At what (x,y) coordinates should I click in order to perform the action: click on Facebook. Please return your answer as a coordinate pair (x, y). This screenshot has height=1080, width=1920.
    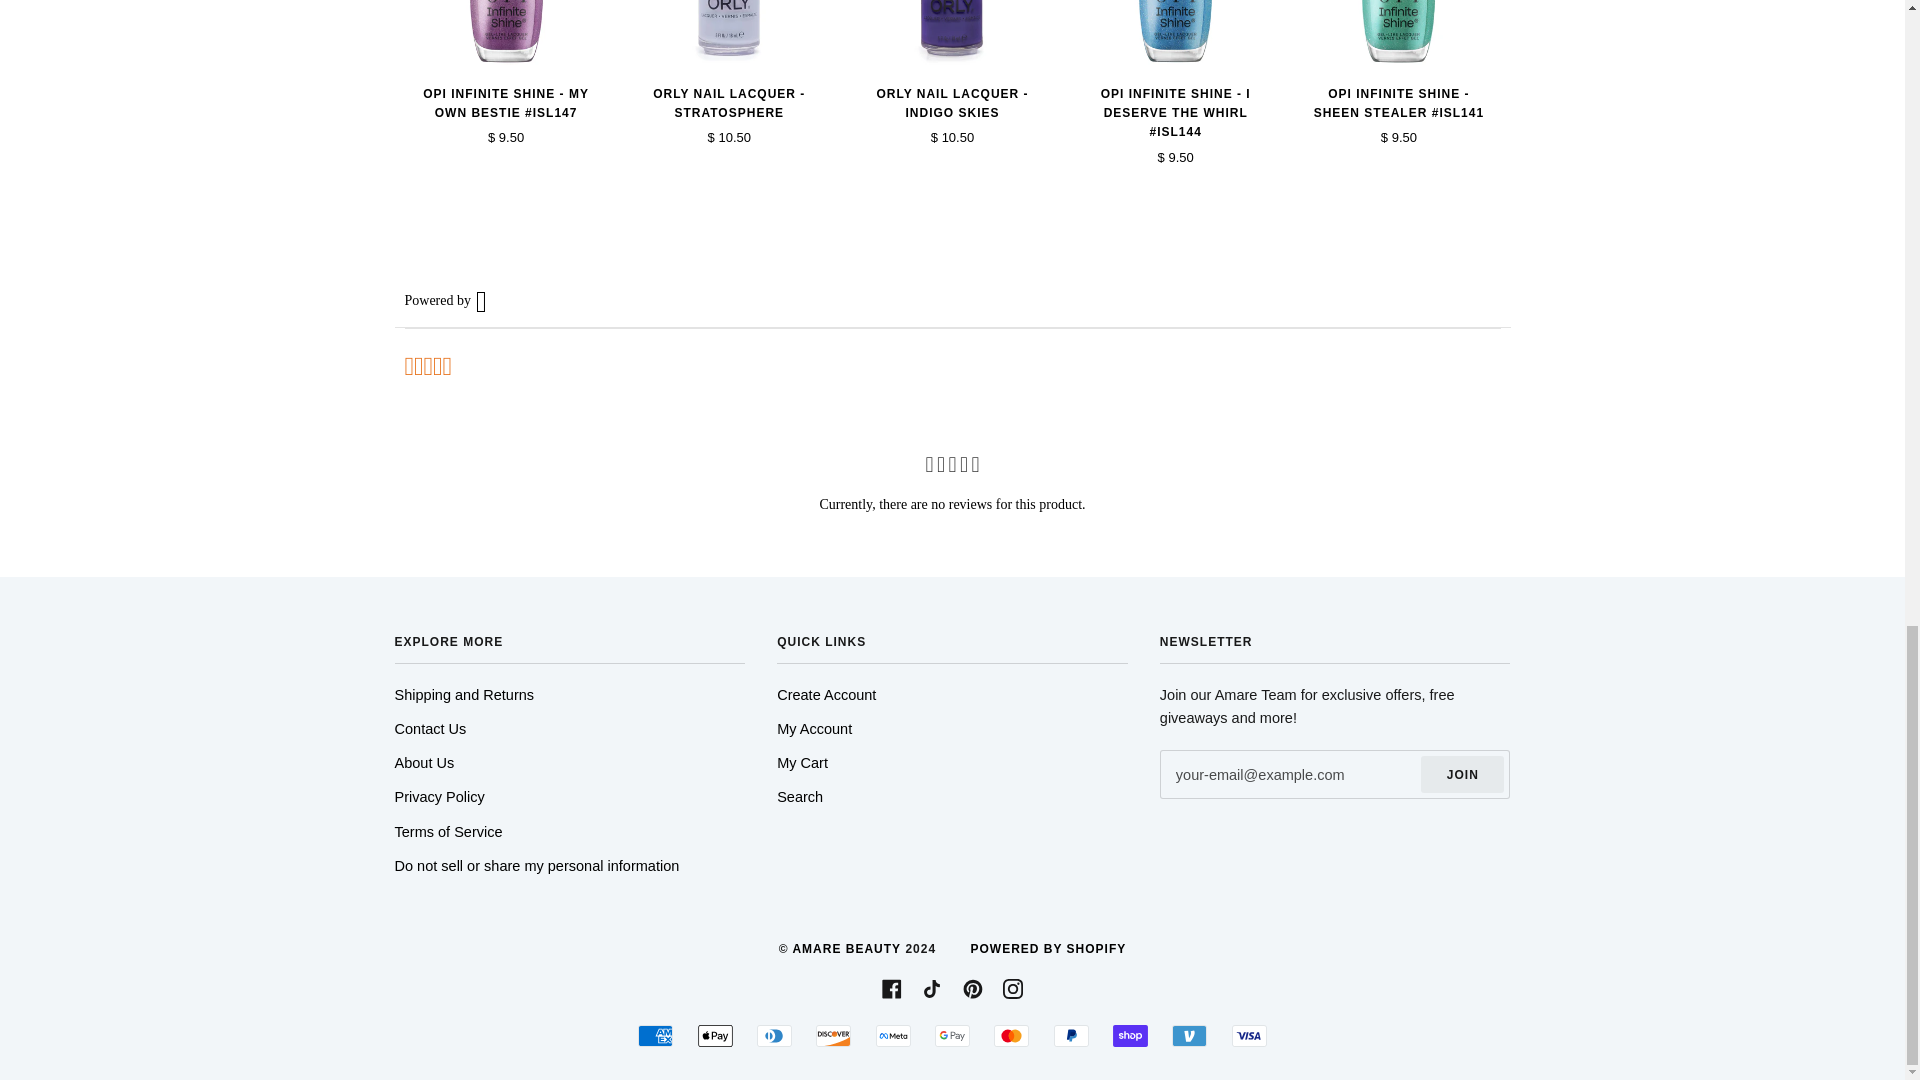
    Looking at the image, I should click on (892, 988).